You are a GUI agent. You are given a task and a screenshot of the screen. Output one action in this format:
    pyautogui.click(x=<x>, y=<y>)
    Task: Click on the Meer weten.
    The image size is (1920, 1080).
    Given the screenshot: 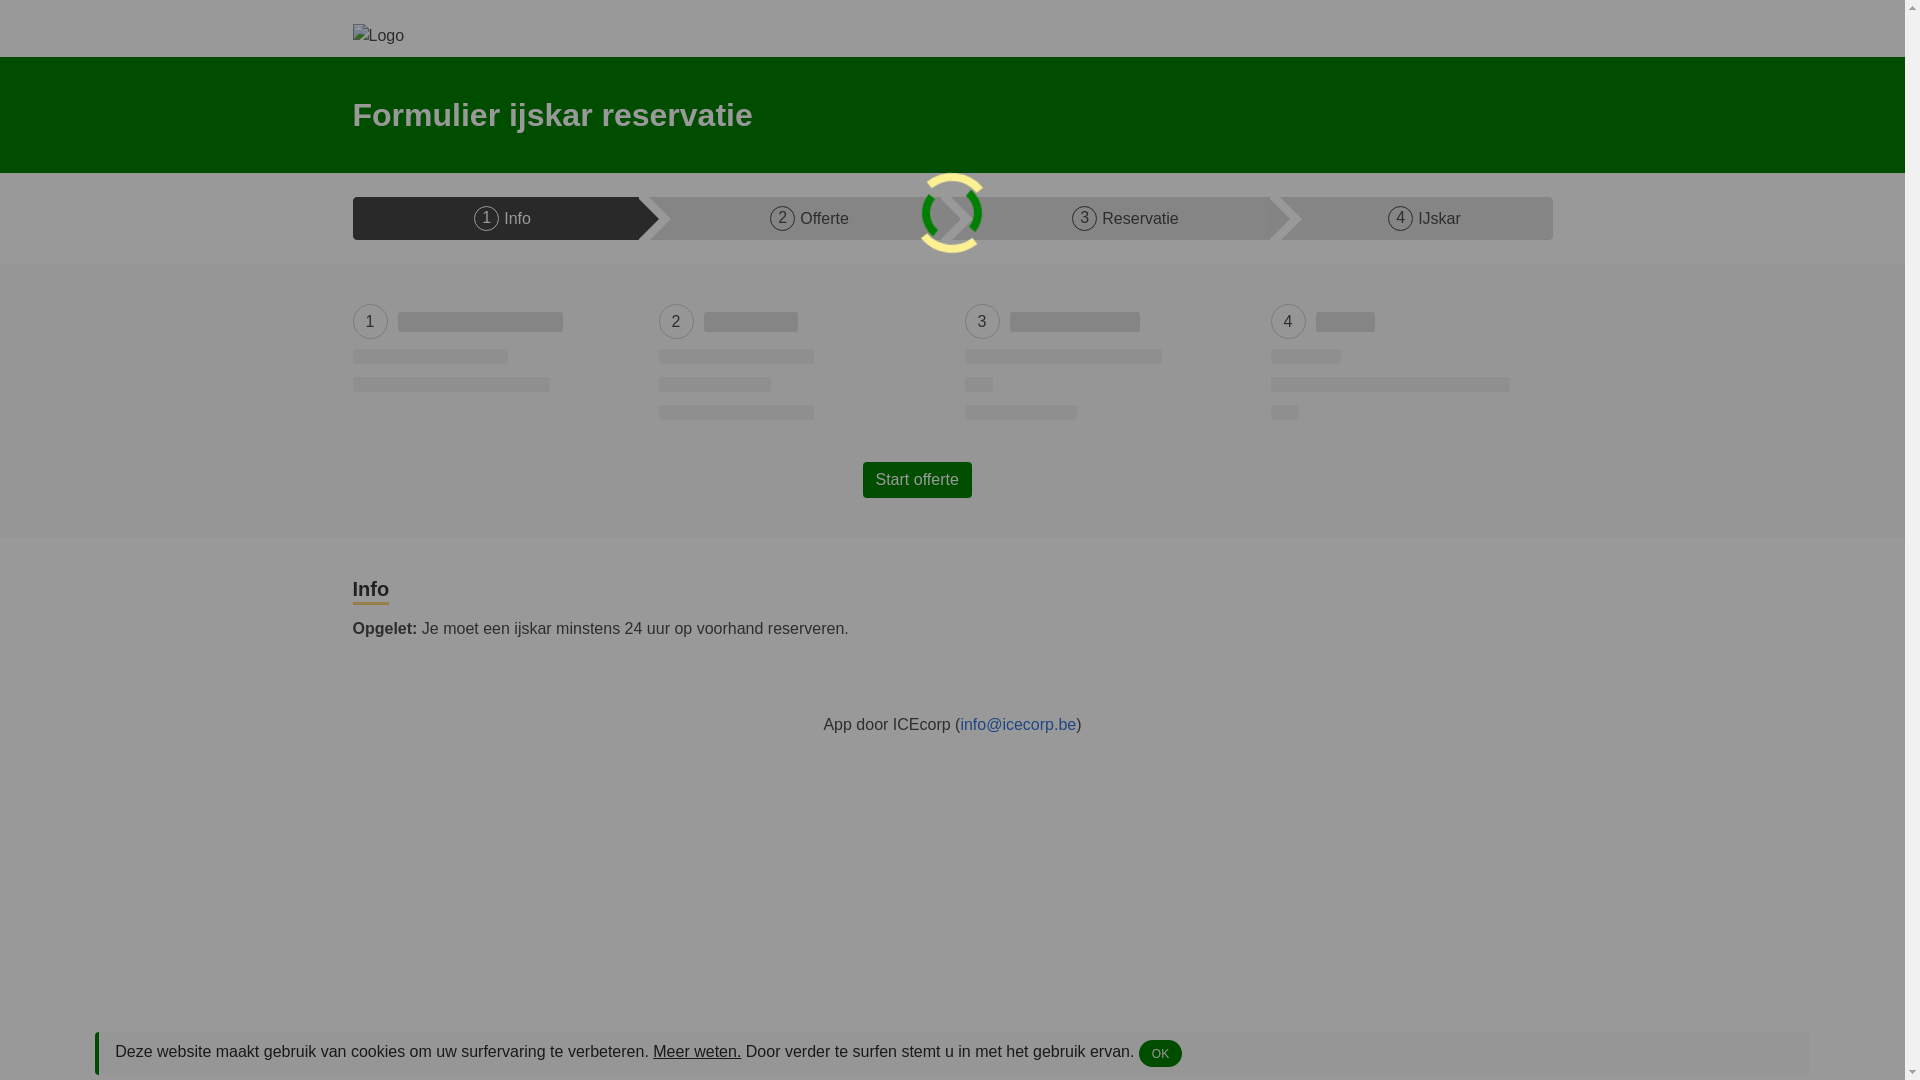 What is the action you would take?
    pyautogui.click(x=697, y=1052)
    